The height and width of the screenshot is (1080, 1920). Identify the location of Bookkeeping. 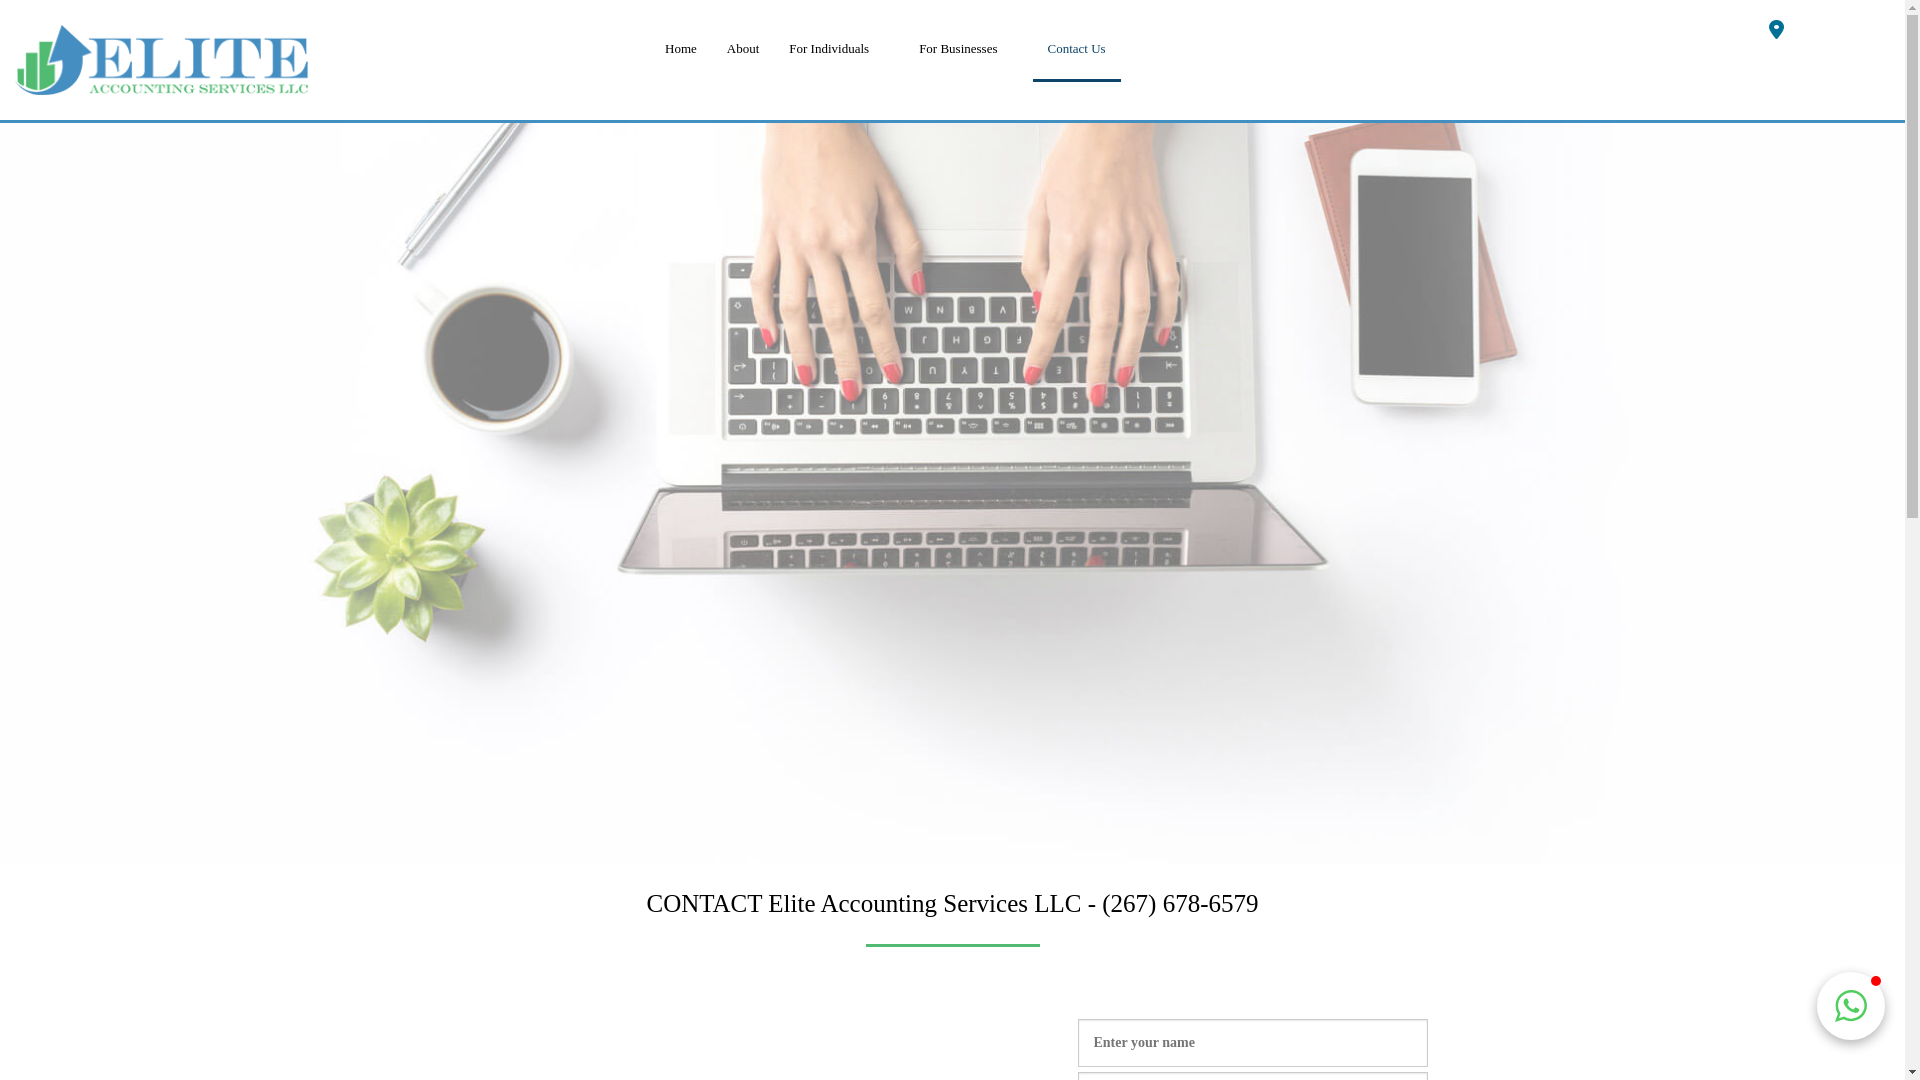
(968, 109).